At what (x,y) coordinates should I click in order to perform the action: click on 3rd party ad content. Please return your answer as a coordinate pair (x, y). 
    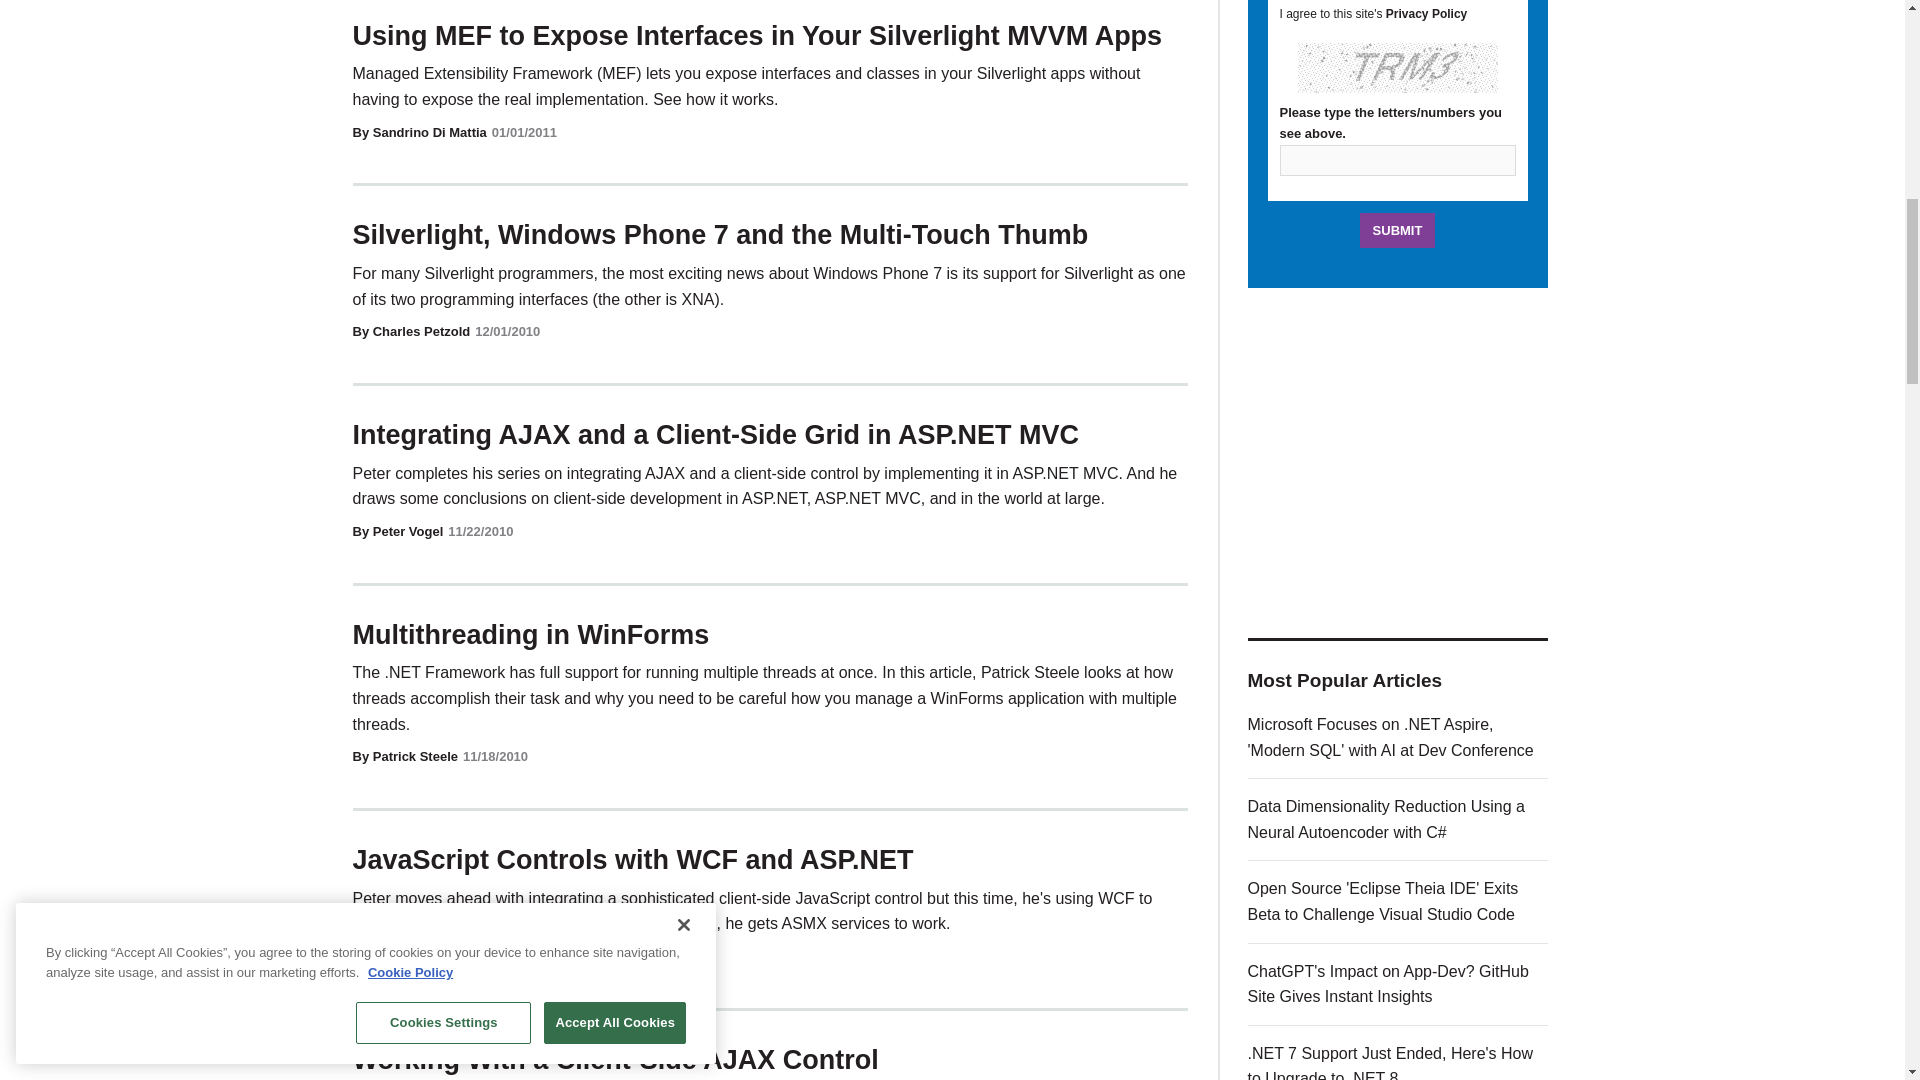
    Looking at the image, I should click on (1398, 462).